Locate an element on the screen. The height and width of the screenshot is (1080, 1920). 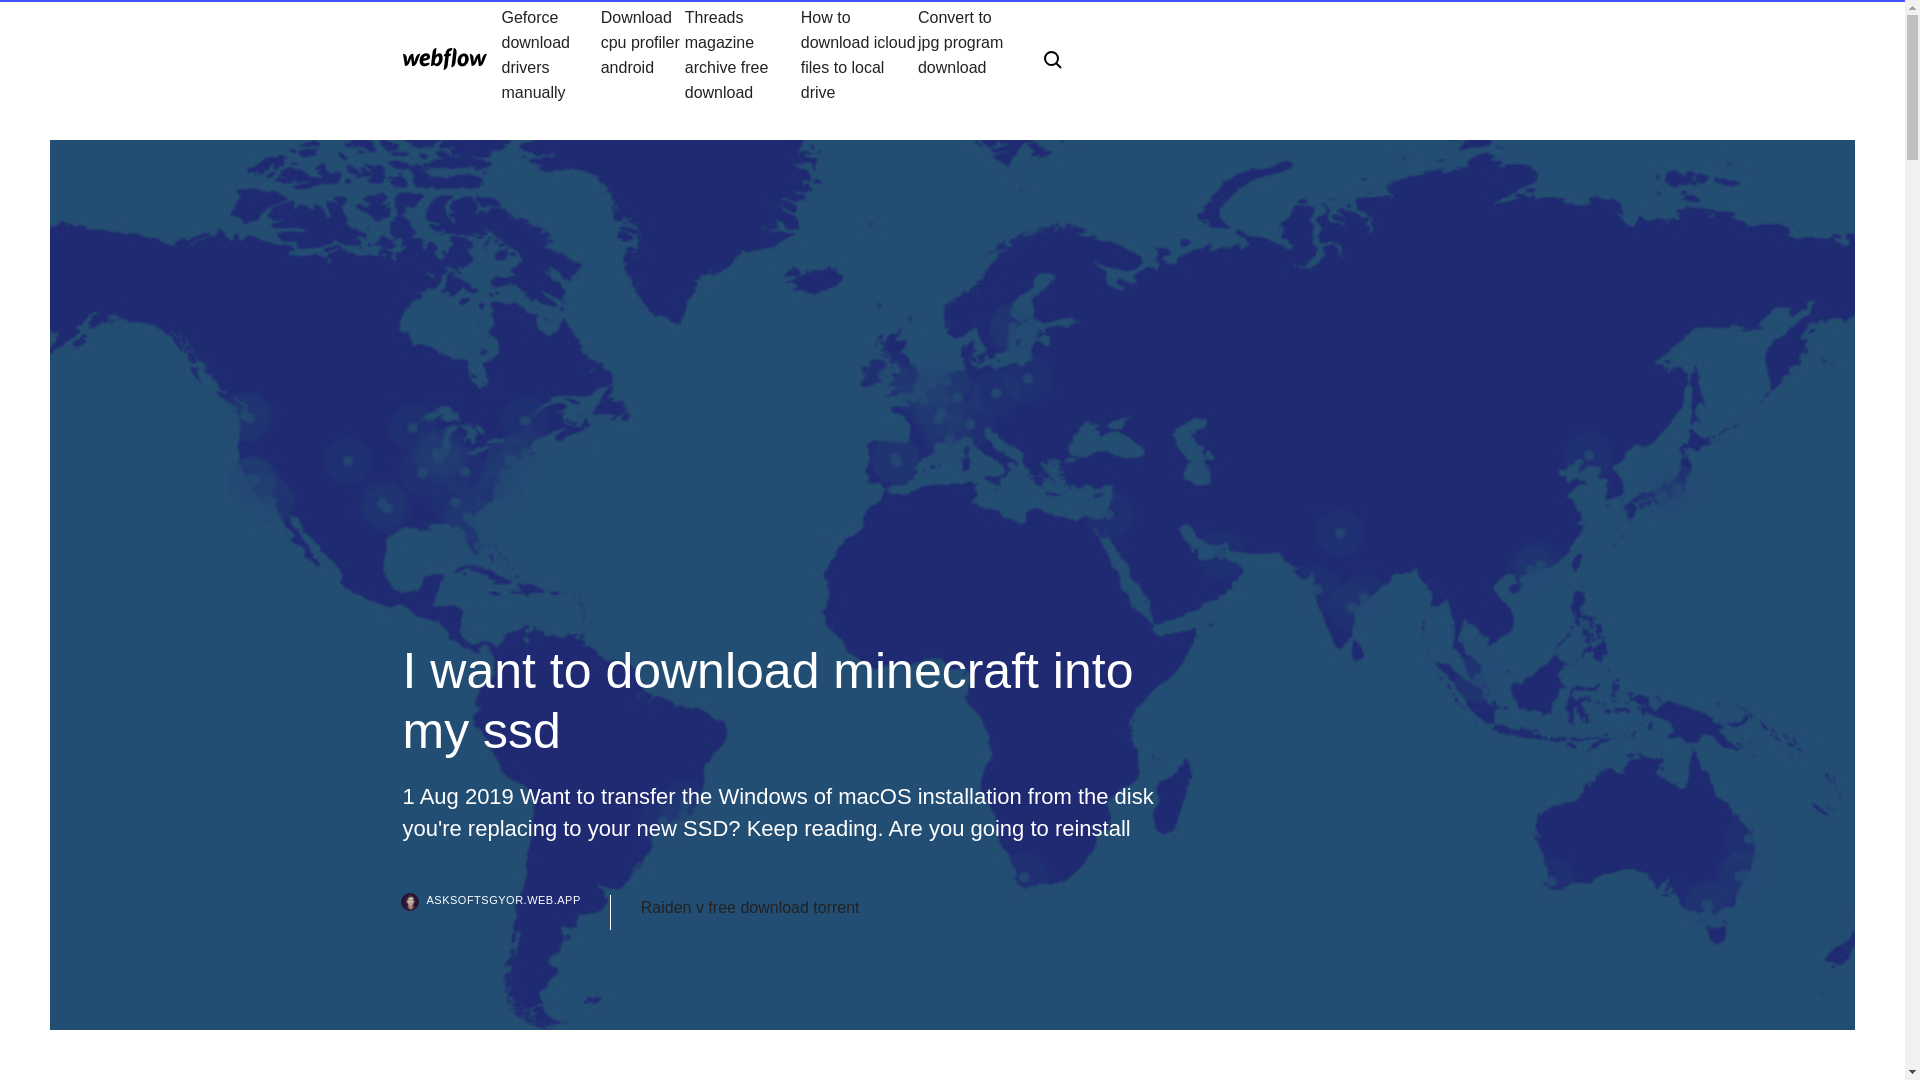
Geforce download drivers manually is located at coordinates (550, 54).